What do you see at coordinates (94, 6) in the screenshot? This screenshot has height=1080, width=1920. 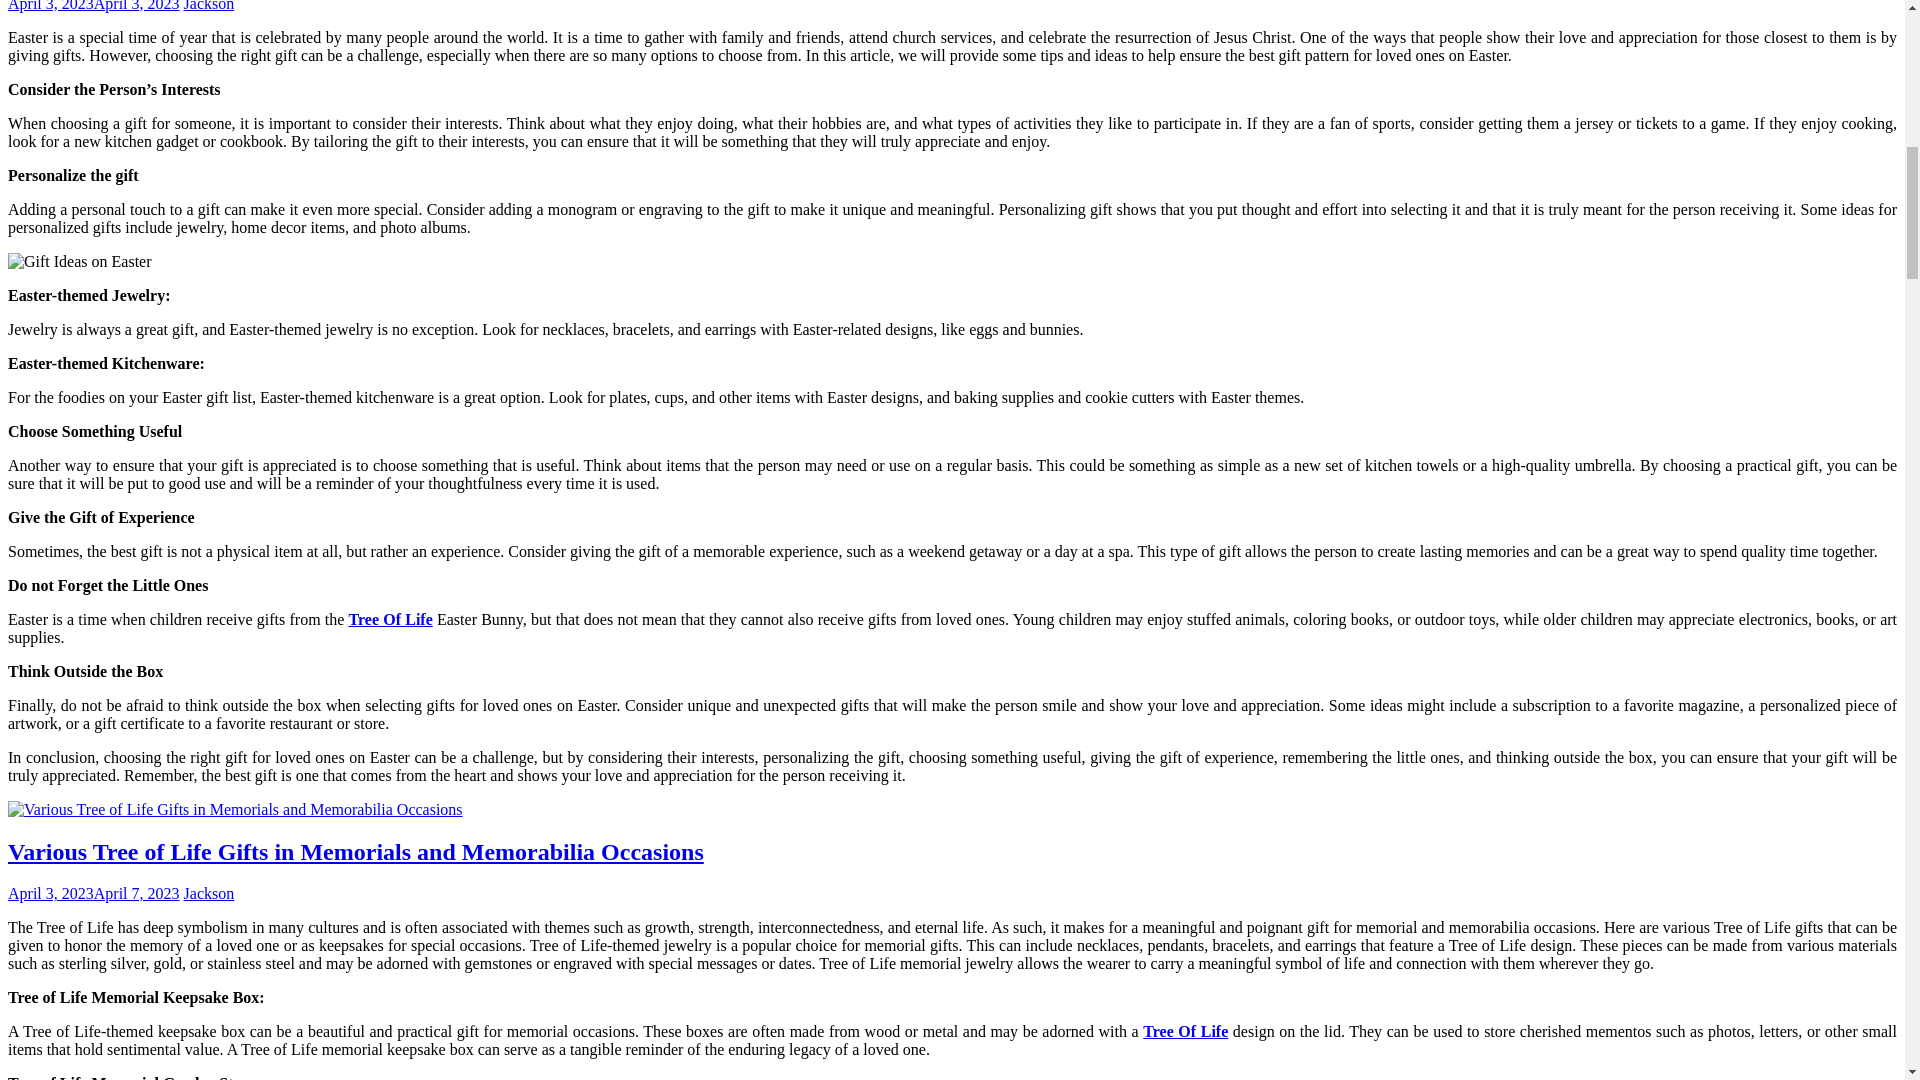 I see `April 3, 2023April 3, 2023` at bounding box center [94, 6].